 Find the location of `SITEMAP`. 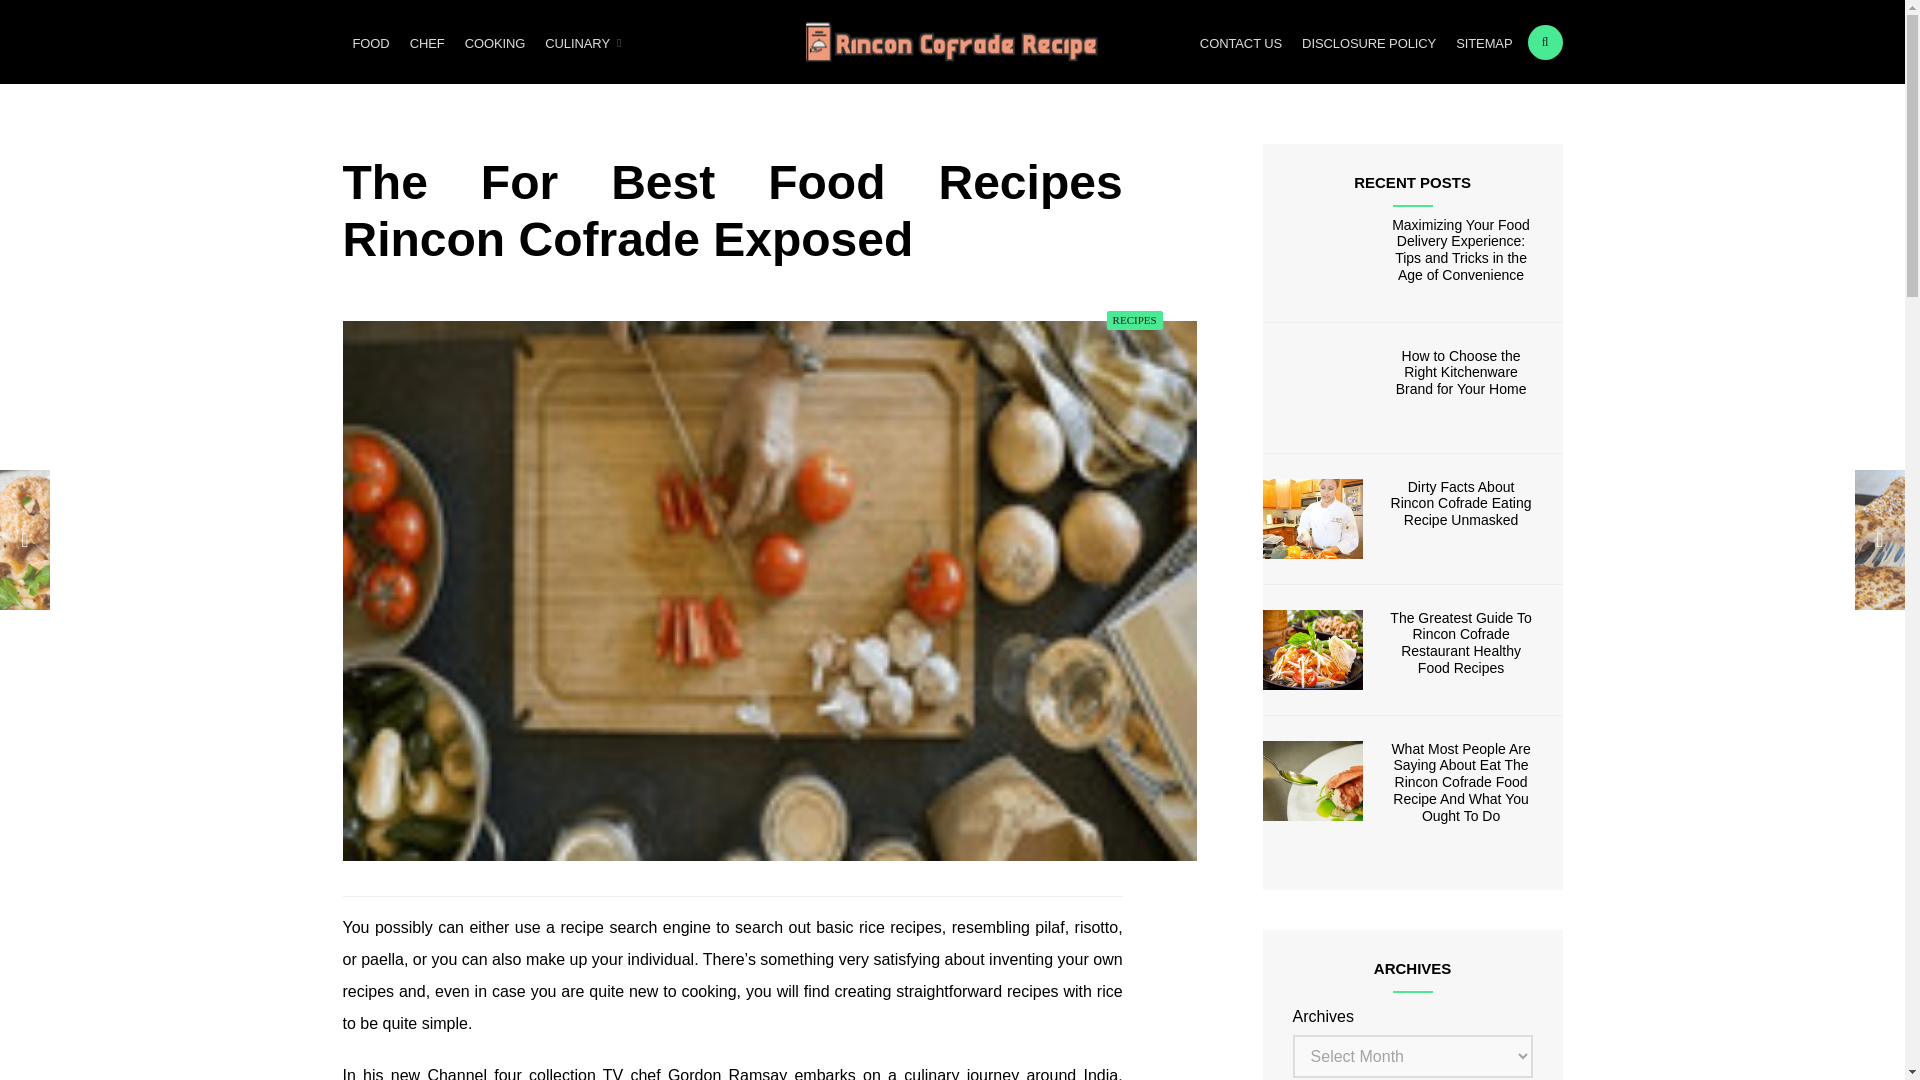

SITEMAP is located at coordinates (1484, 42).